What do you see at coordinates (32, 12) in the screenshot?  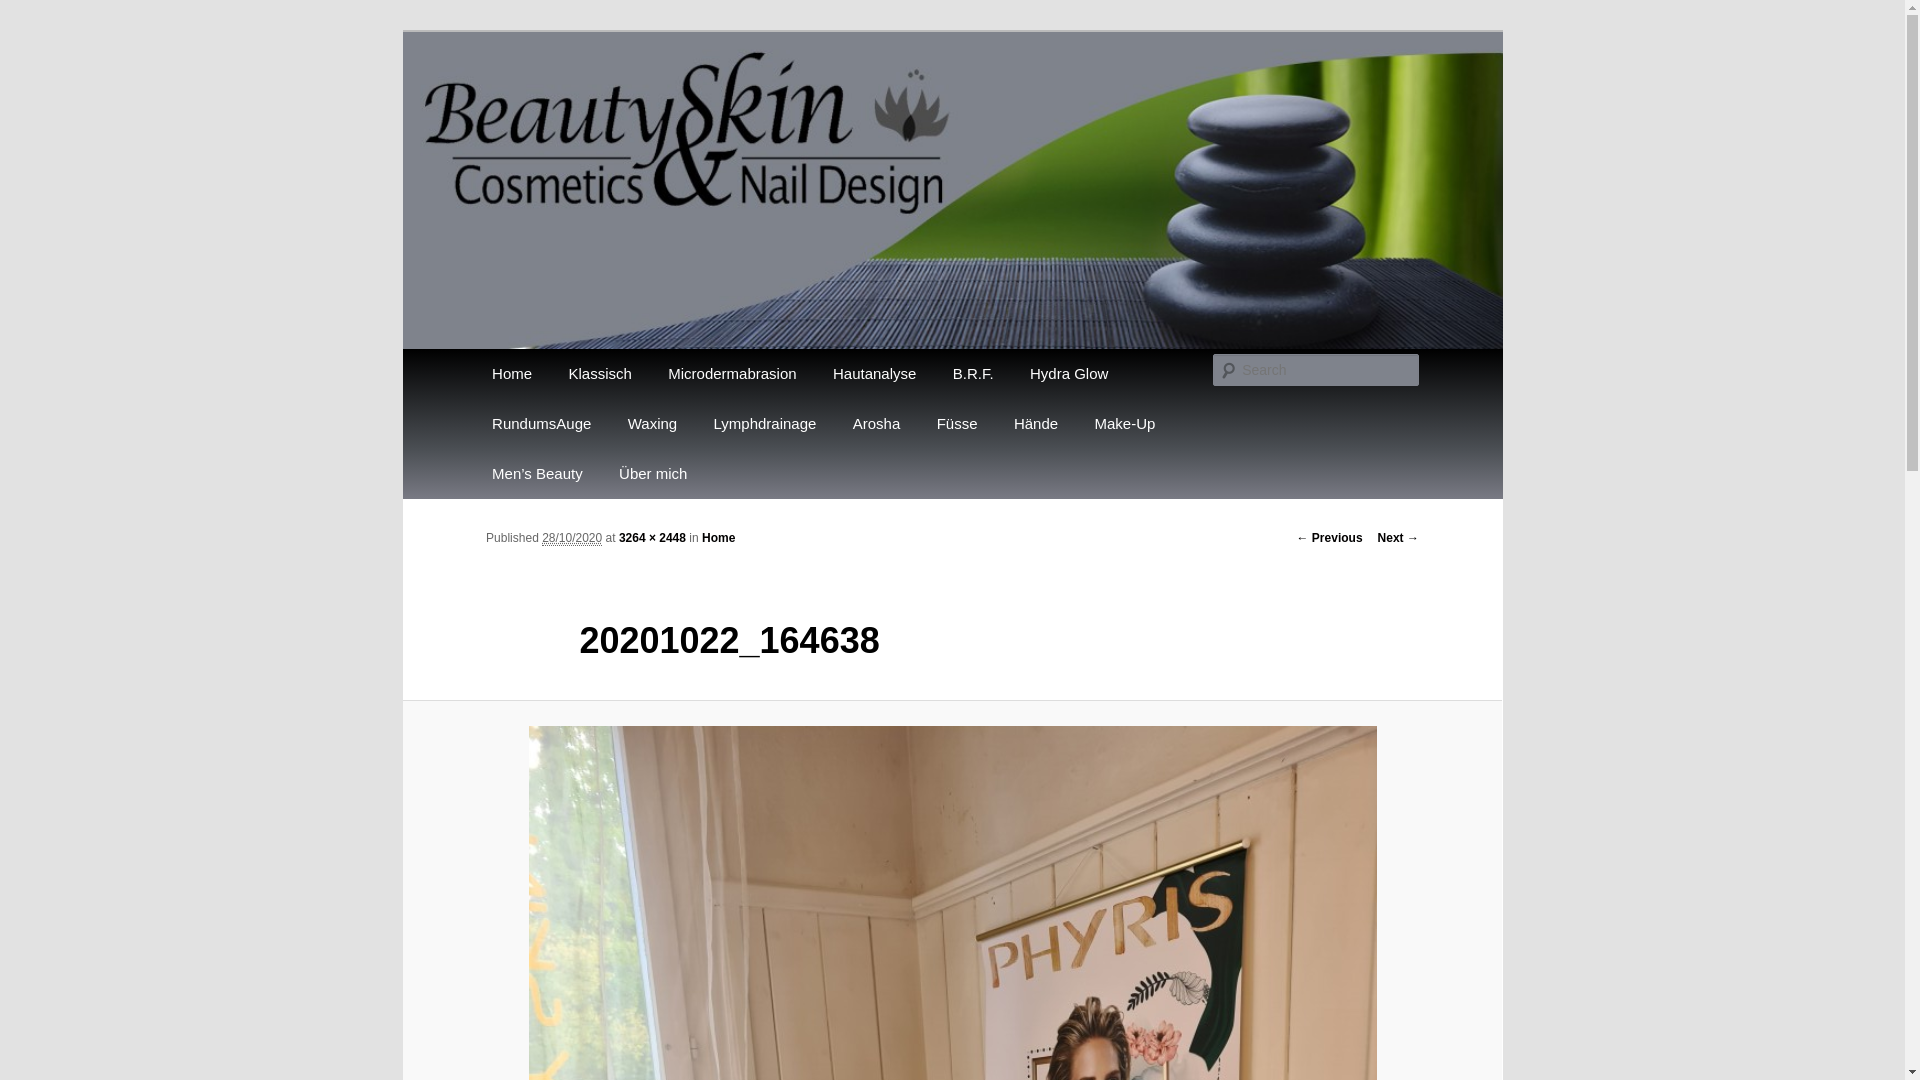 I see `Search` at bounding box center [32, 12].